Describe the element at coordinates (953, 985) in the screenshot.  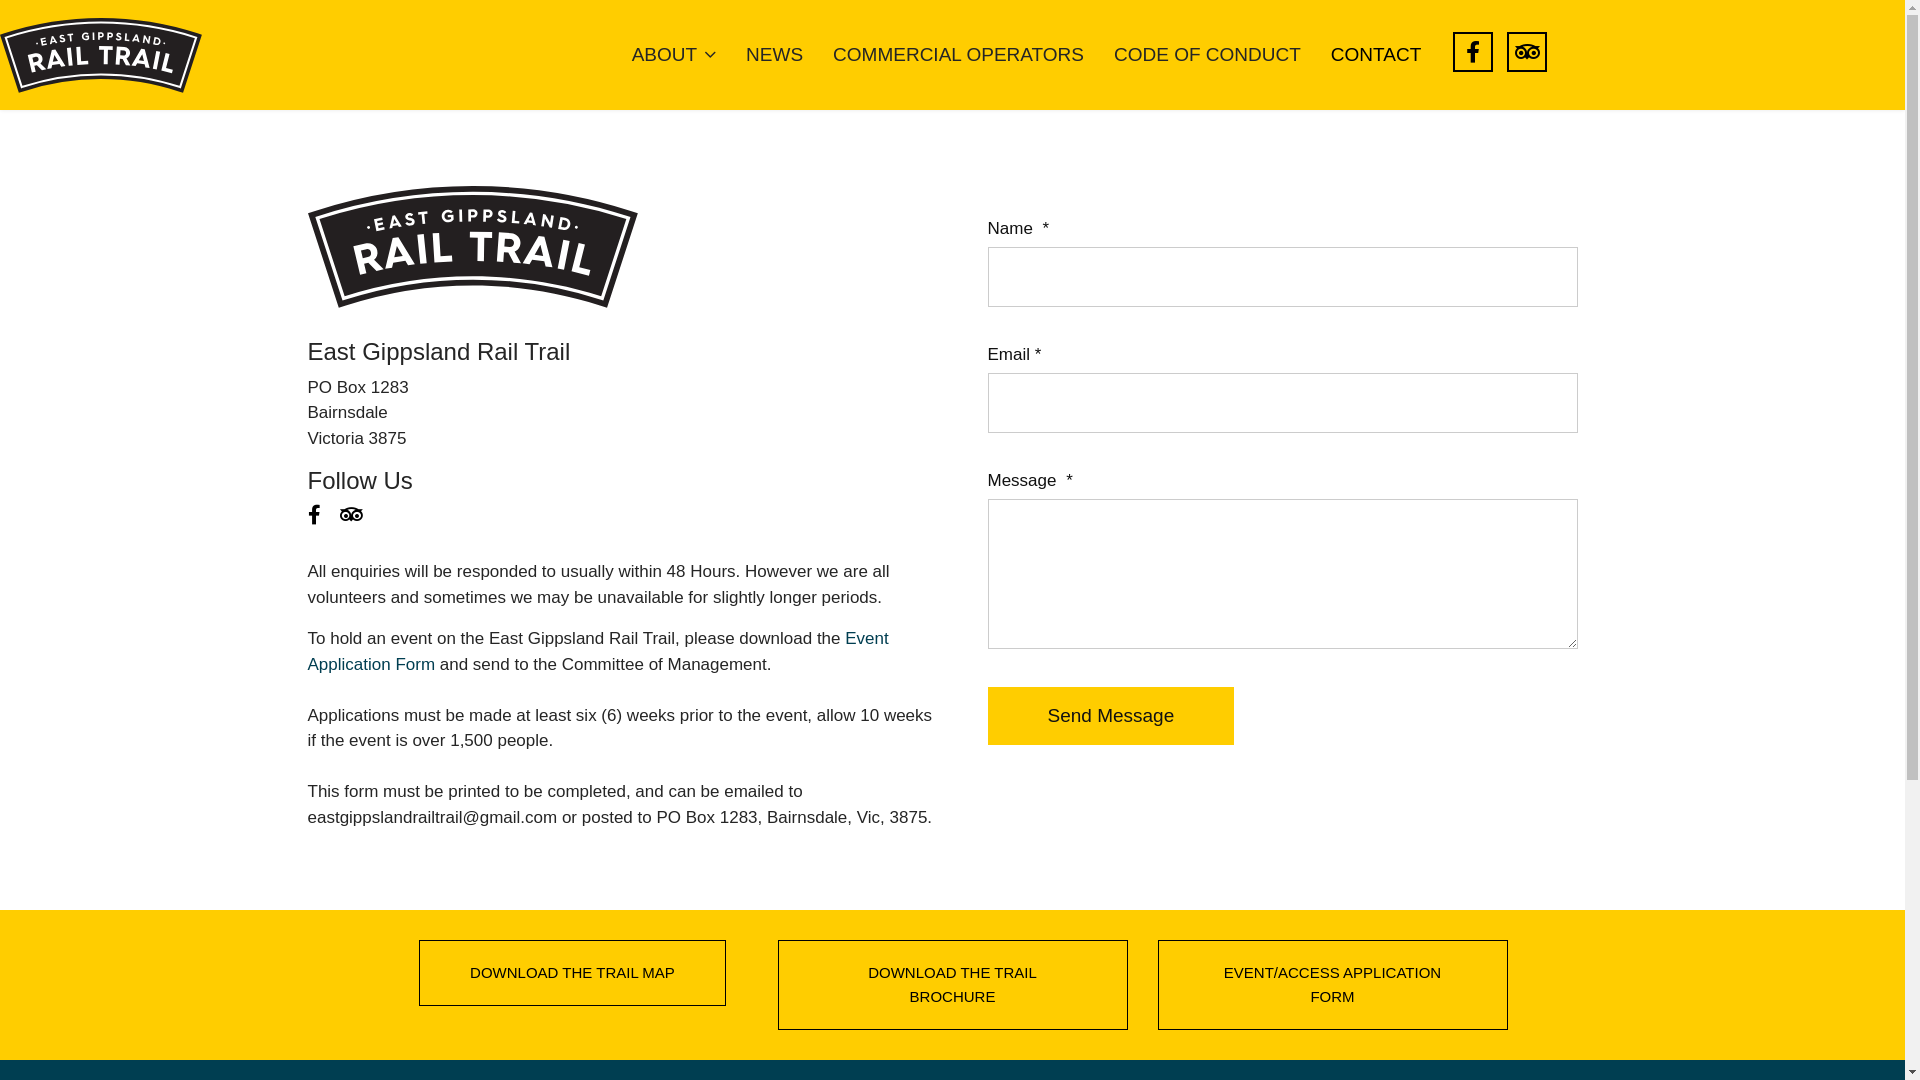
I see `DOWNLOAD THE TRAIL BROCHURE` at that location.